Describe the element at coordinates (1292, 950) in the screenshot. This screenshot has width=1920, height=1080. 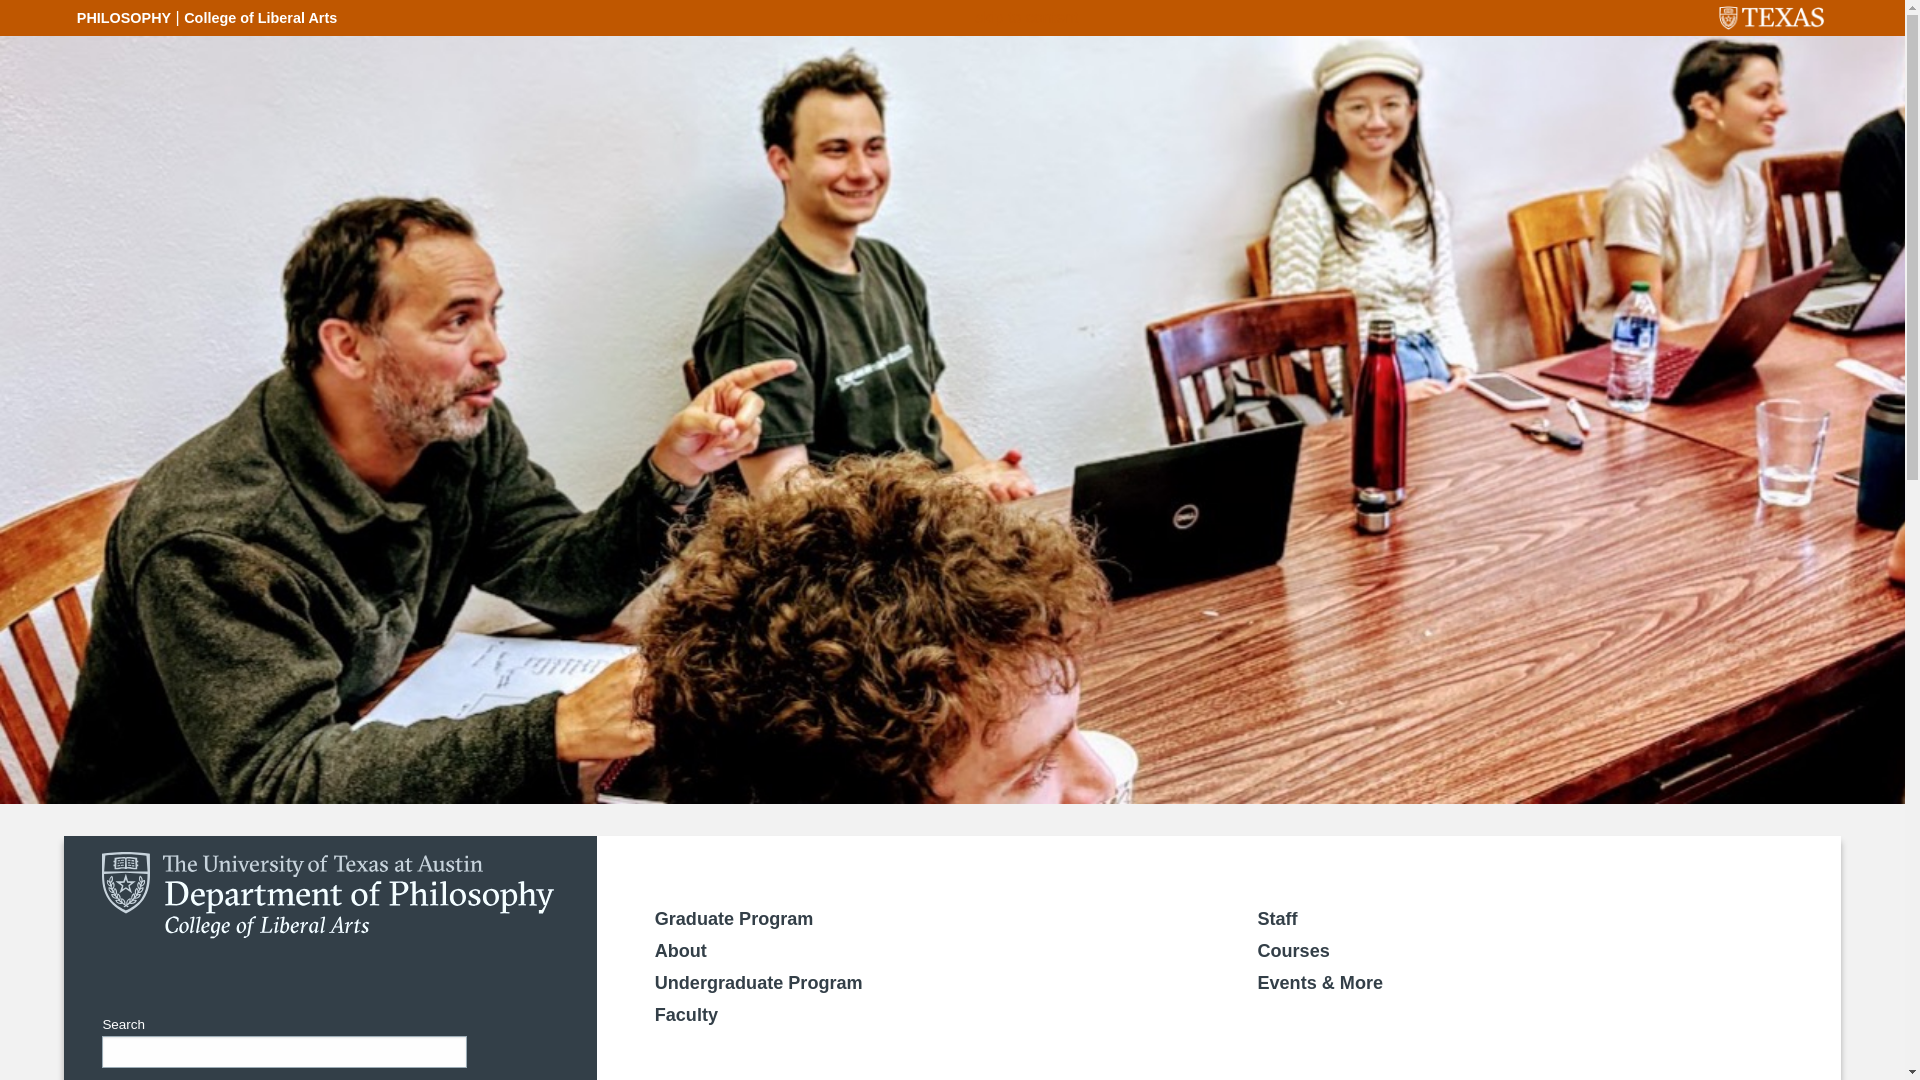
I see `Courses` at that location.